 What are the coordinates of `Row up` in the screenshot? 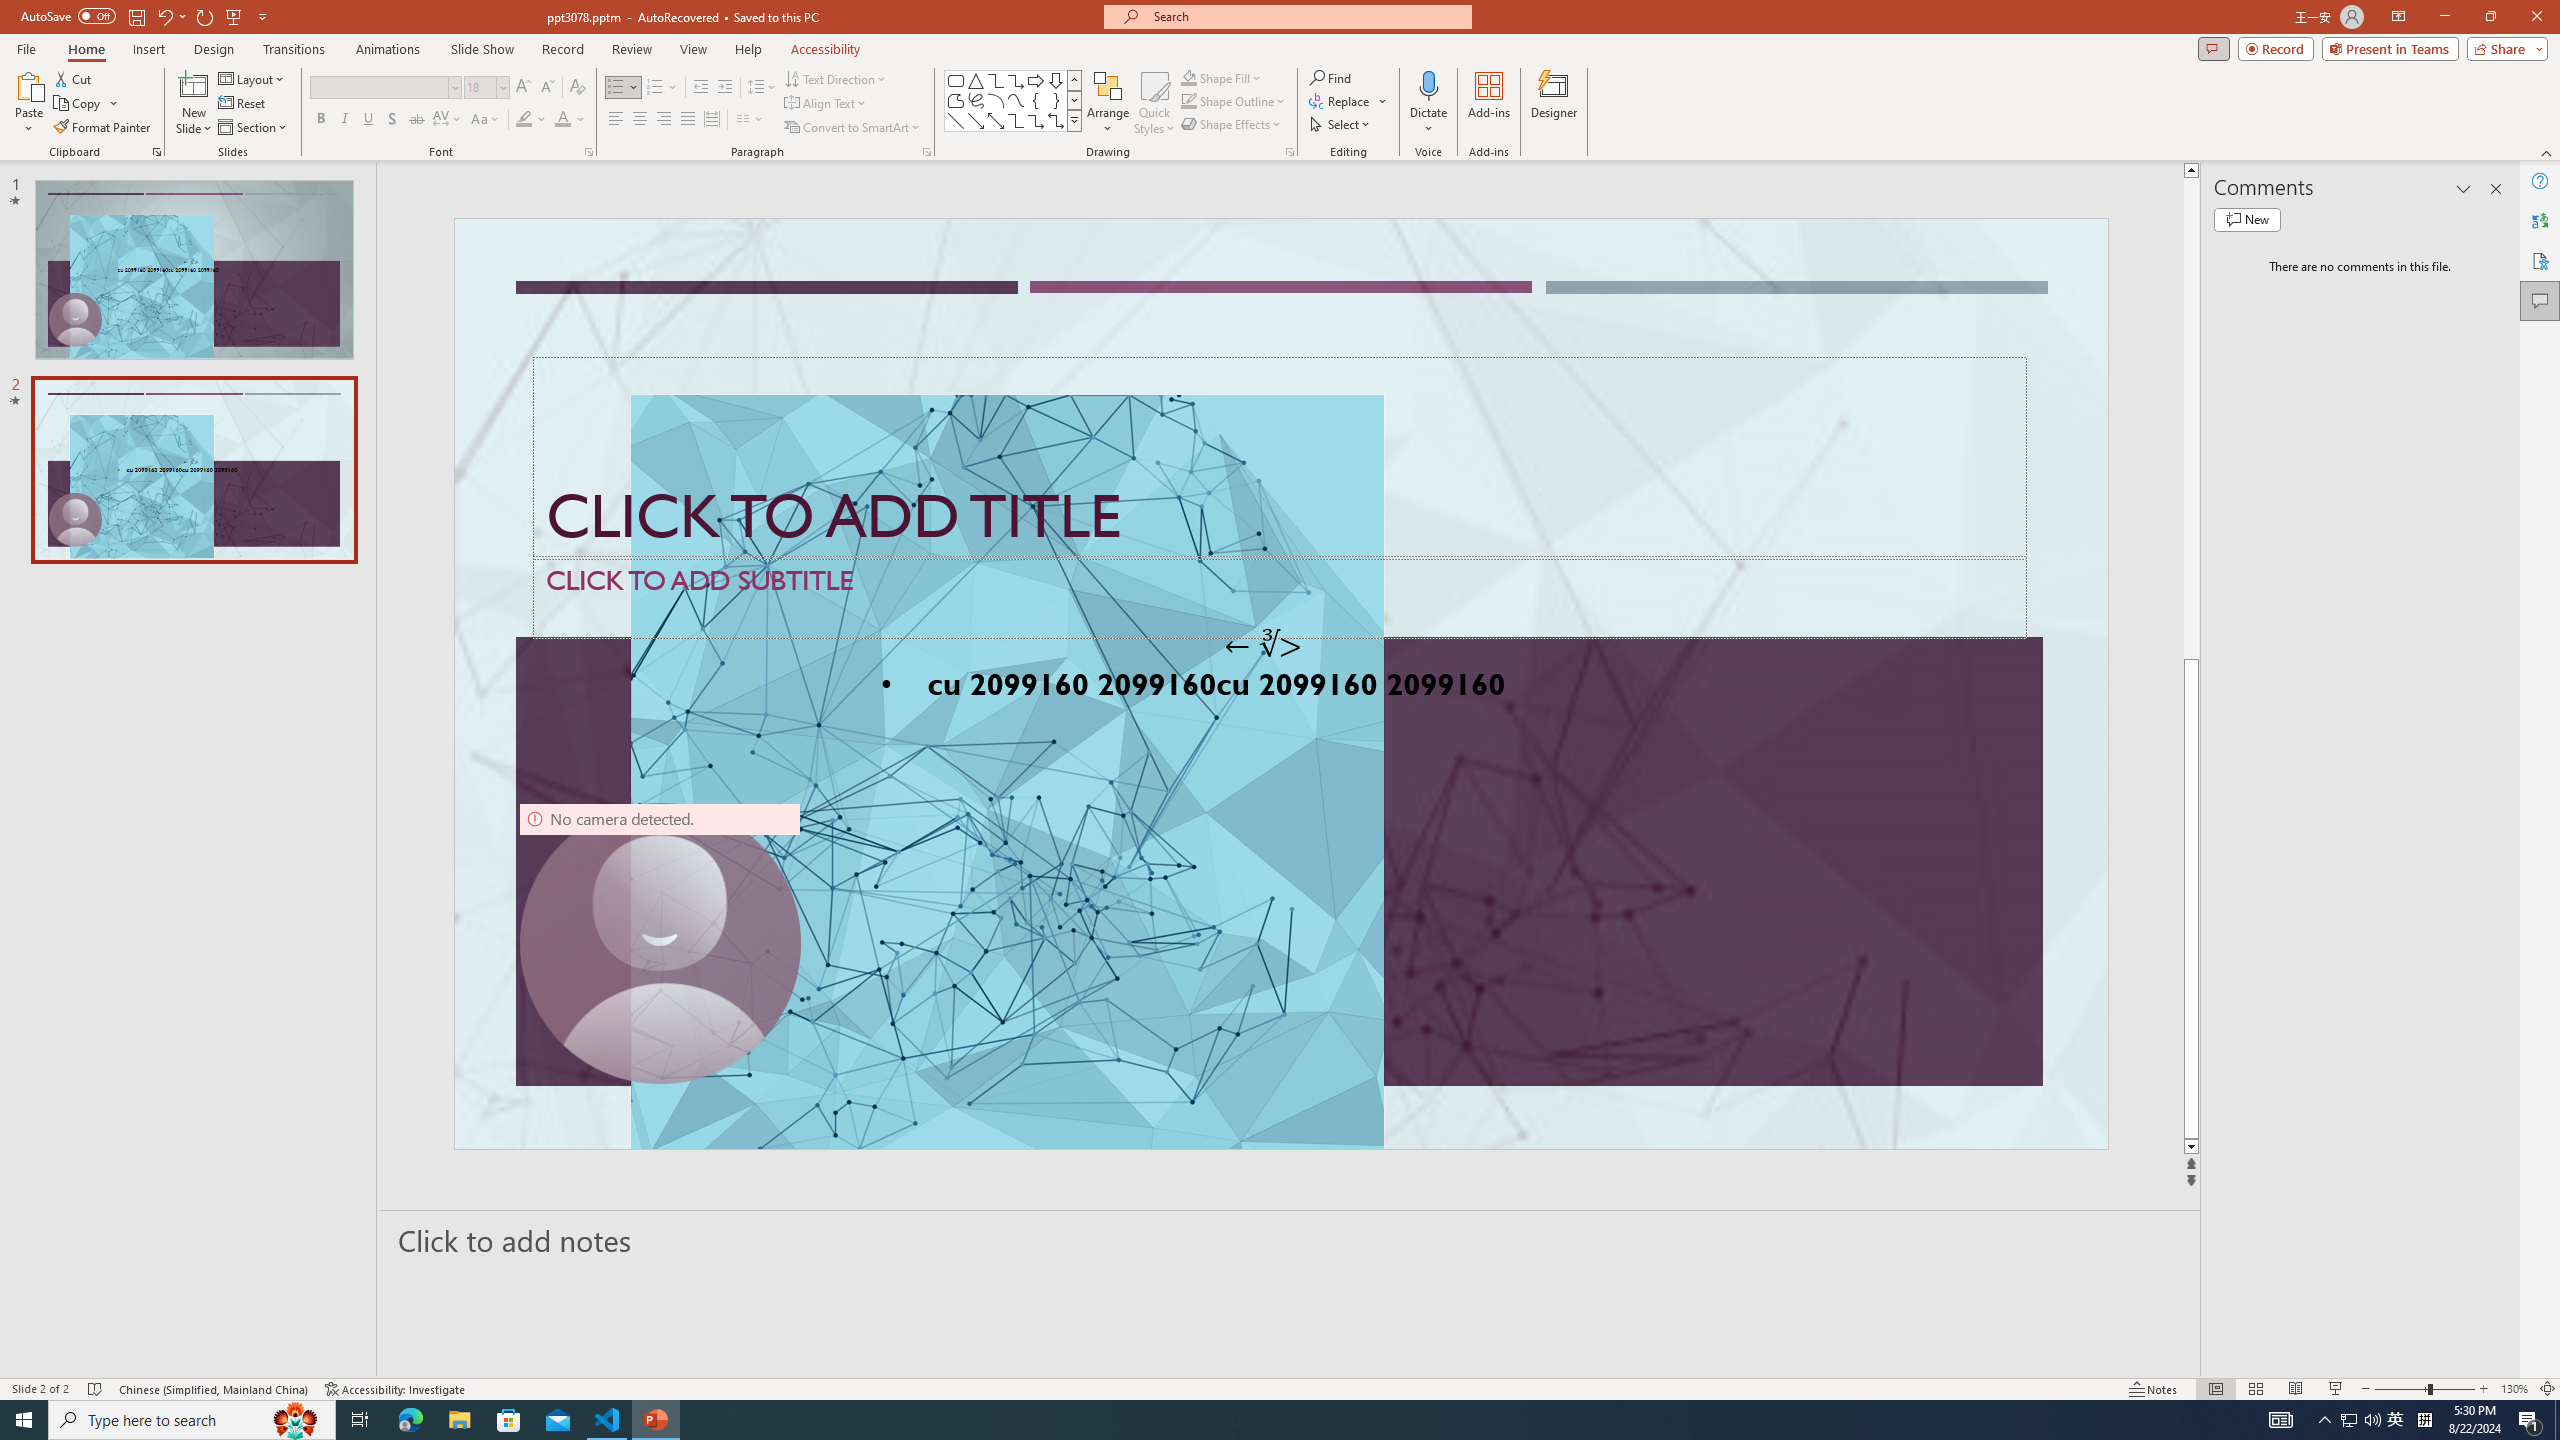 It's located at (1074, 80).